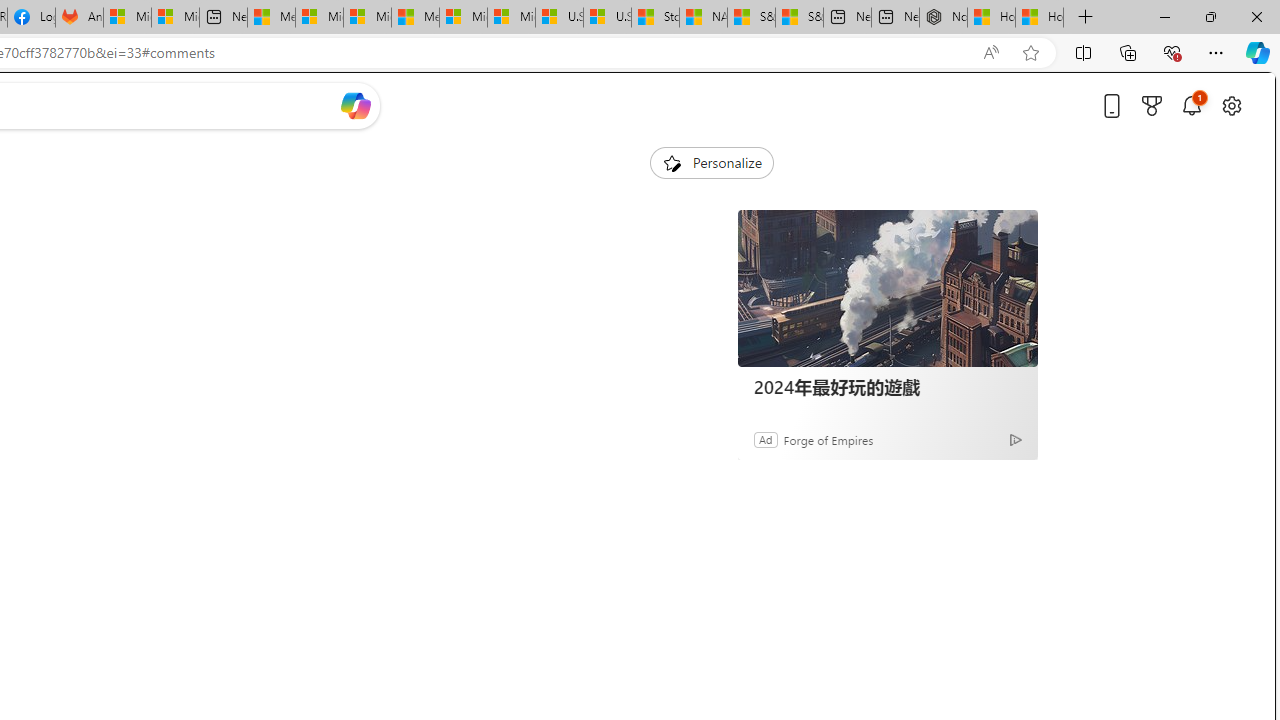  I want to click on S&P 500, Nasdaq end lower, weighed by Nvidia dip | Watch, so click(799, 18).